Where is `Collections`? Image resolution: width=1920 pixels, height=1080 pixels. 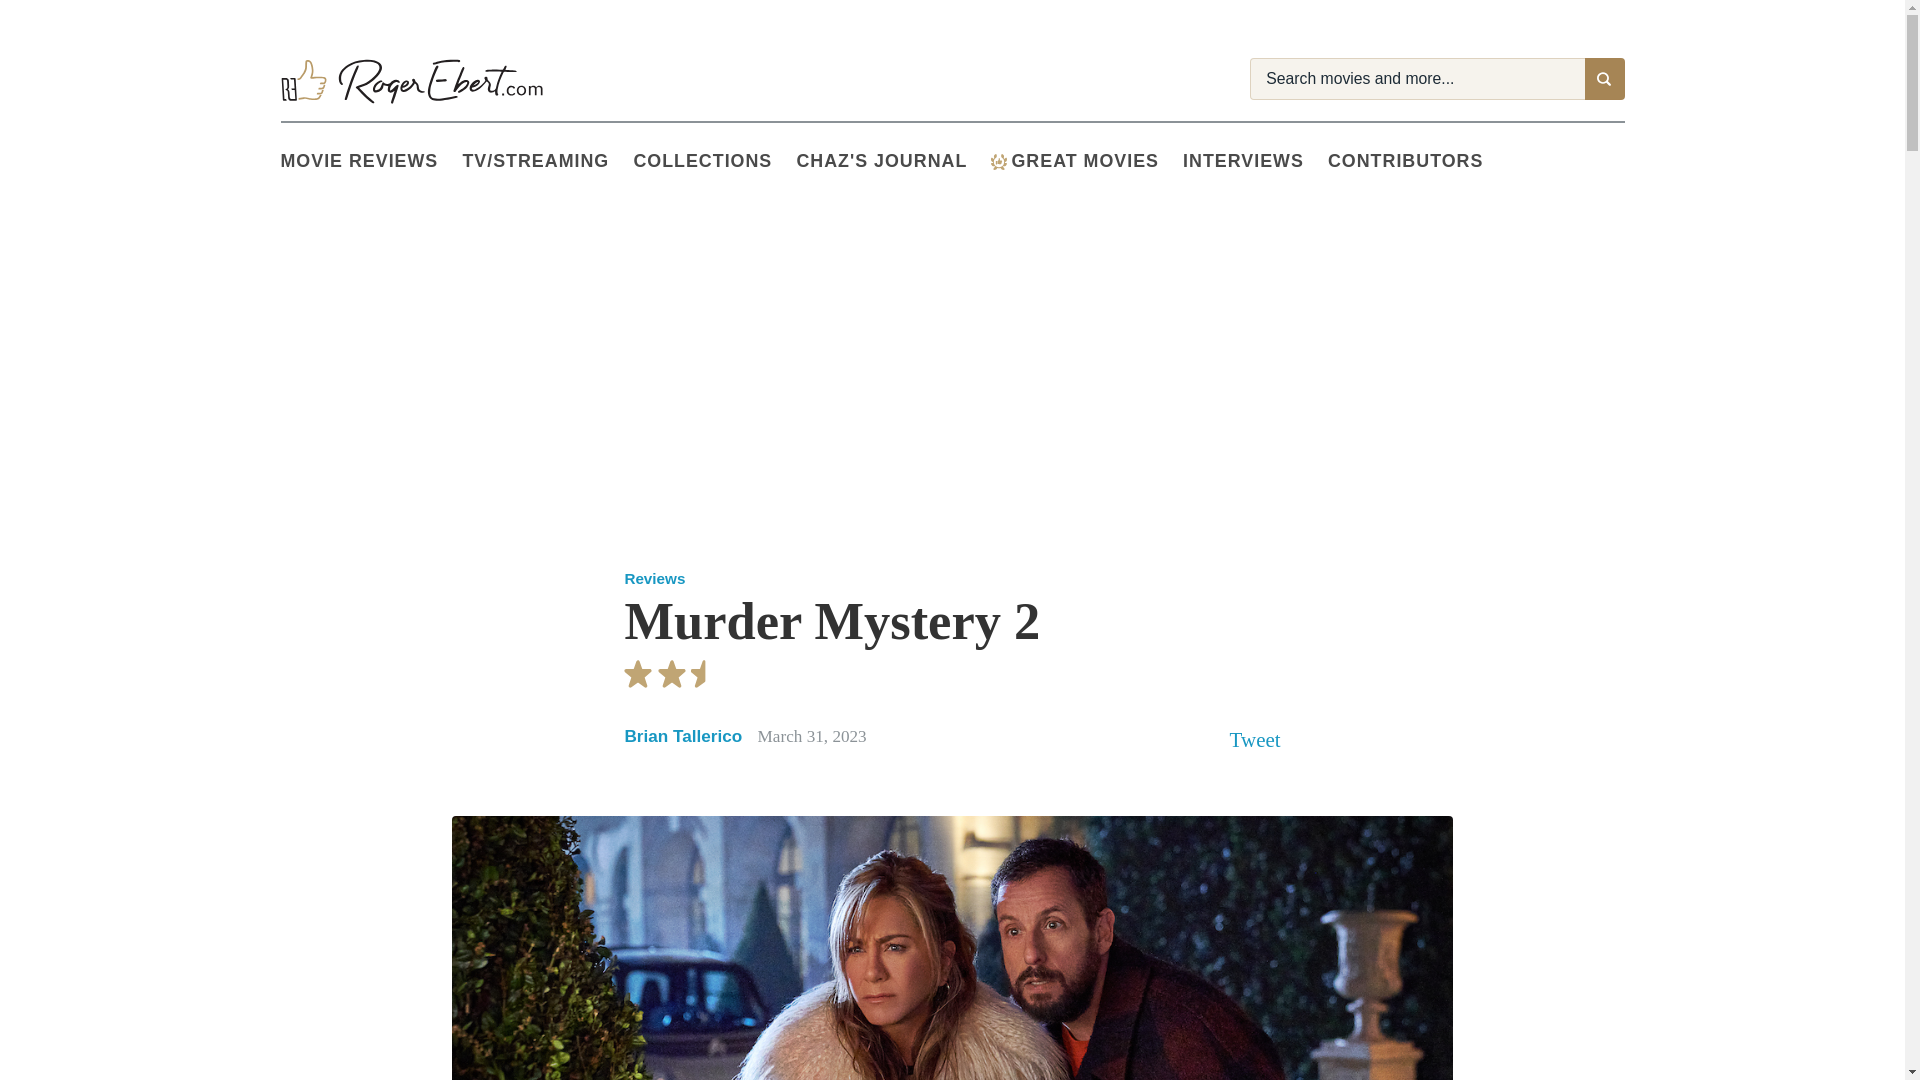 Collections is located at coordinates (714, 162).